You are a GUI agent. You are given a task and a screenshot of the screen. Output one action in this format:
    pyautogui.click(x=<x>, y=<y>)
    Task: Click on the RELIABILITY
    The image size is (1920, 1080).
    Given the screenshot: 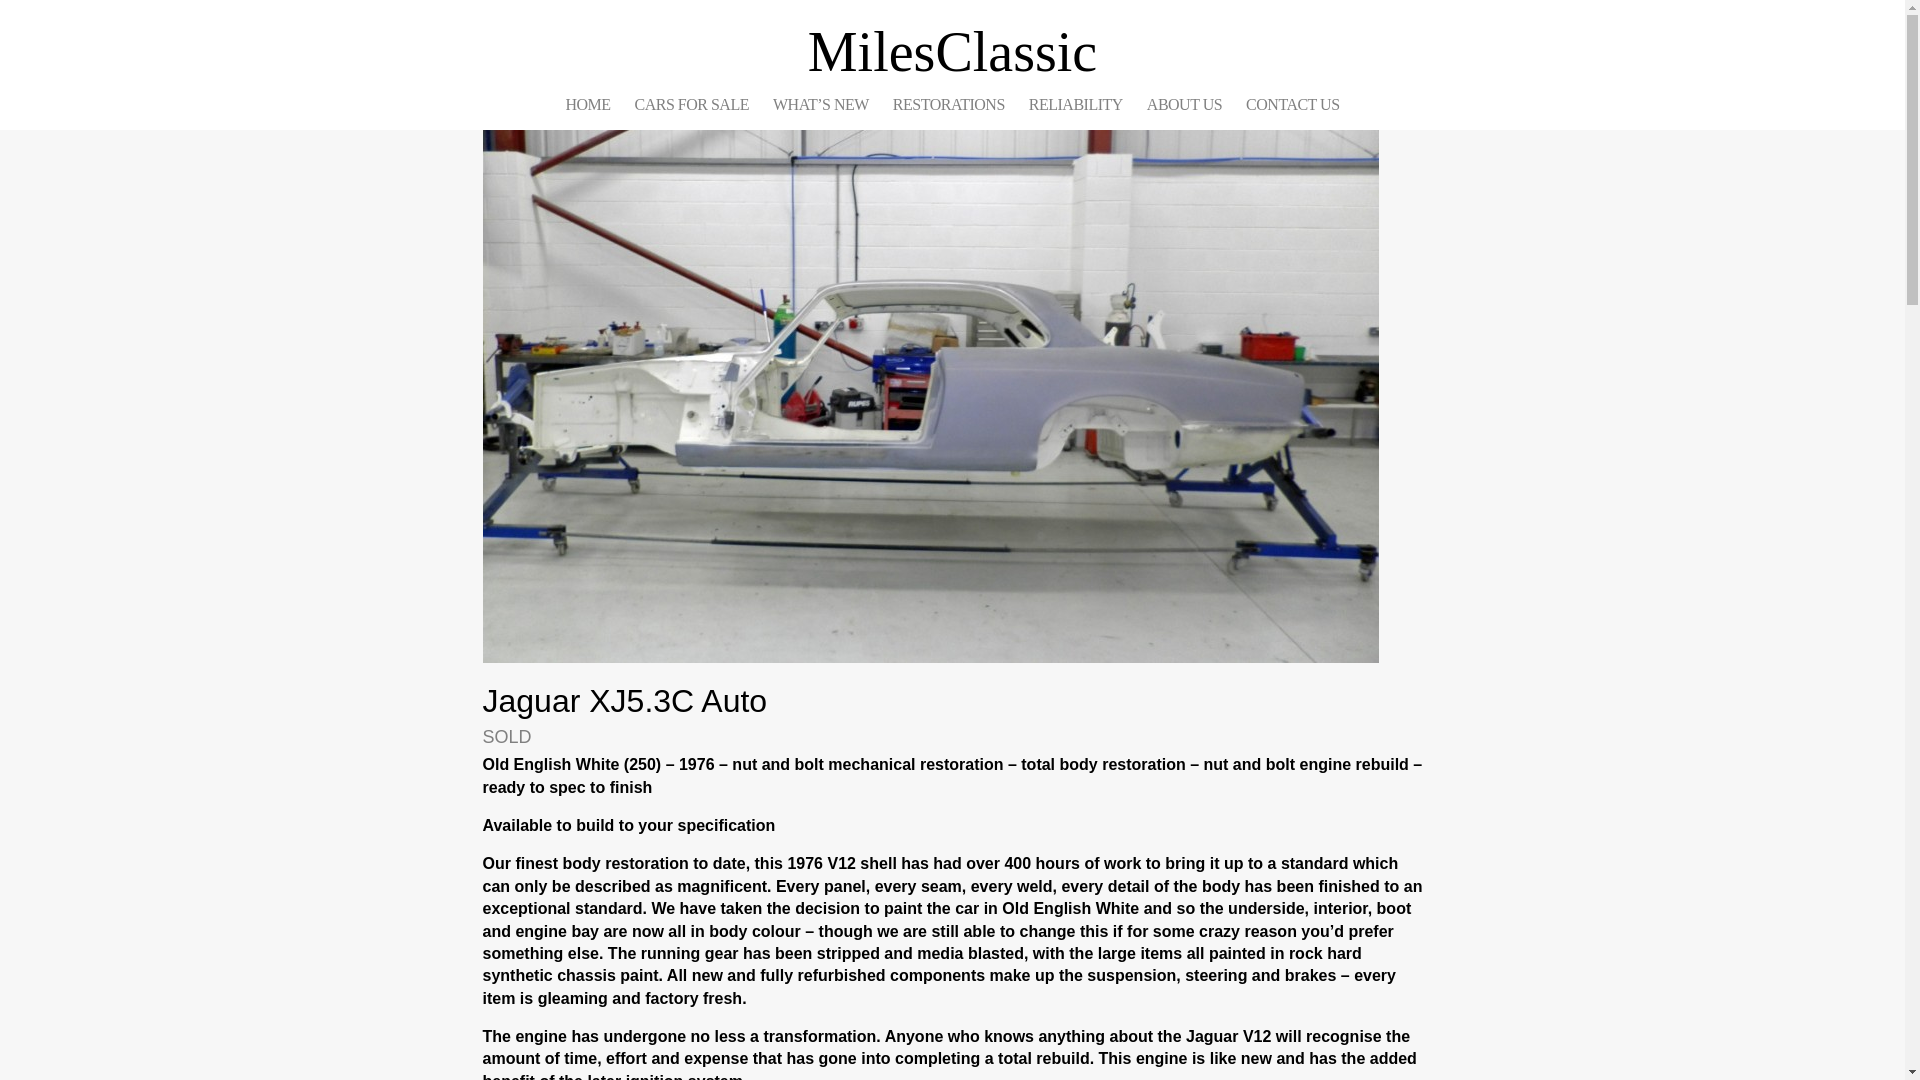 What is the action you would take?
    pyautogui.click(x=1076, y=104)
    